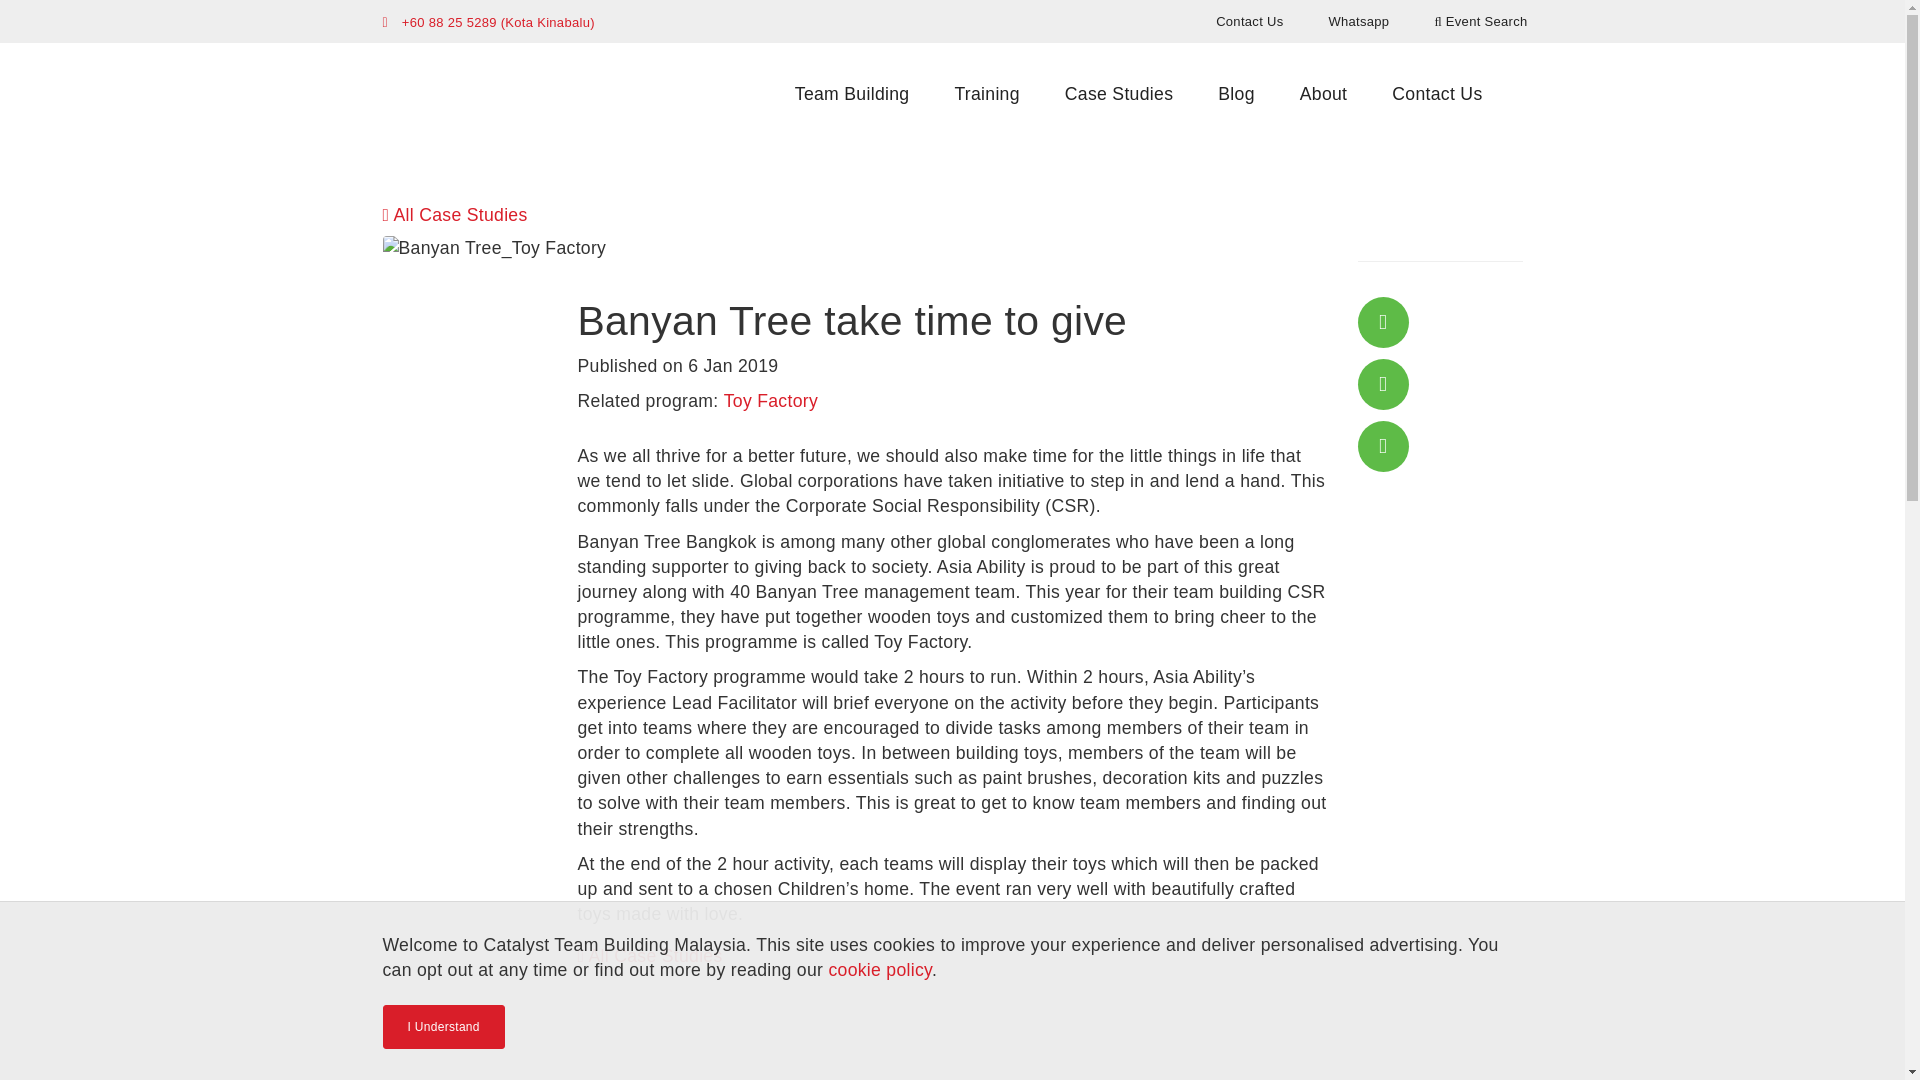 The width and height of the screenshot is (1920, 1080). Describe the element at coordinates (852, 94) in the screenshot. I see `Team Building` at that location.